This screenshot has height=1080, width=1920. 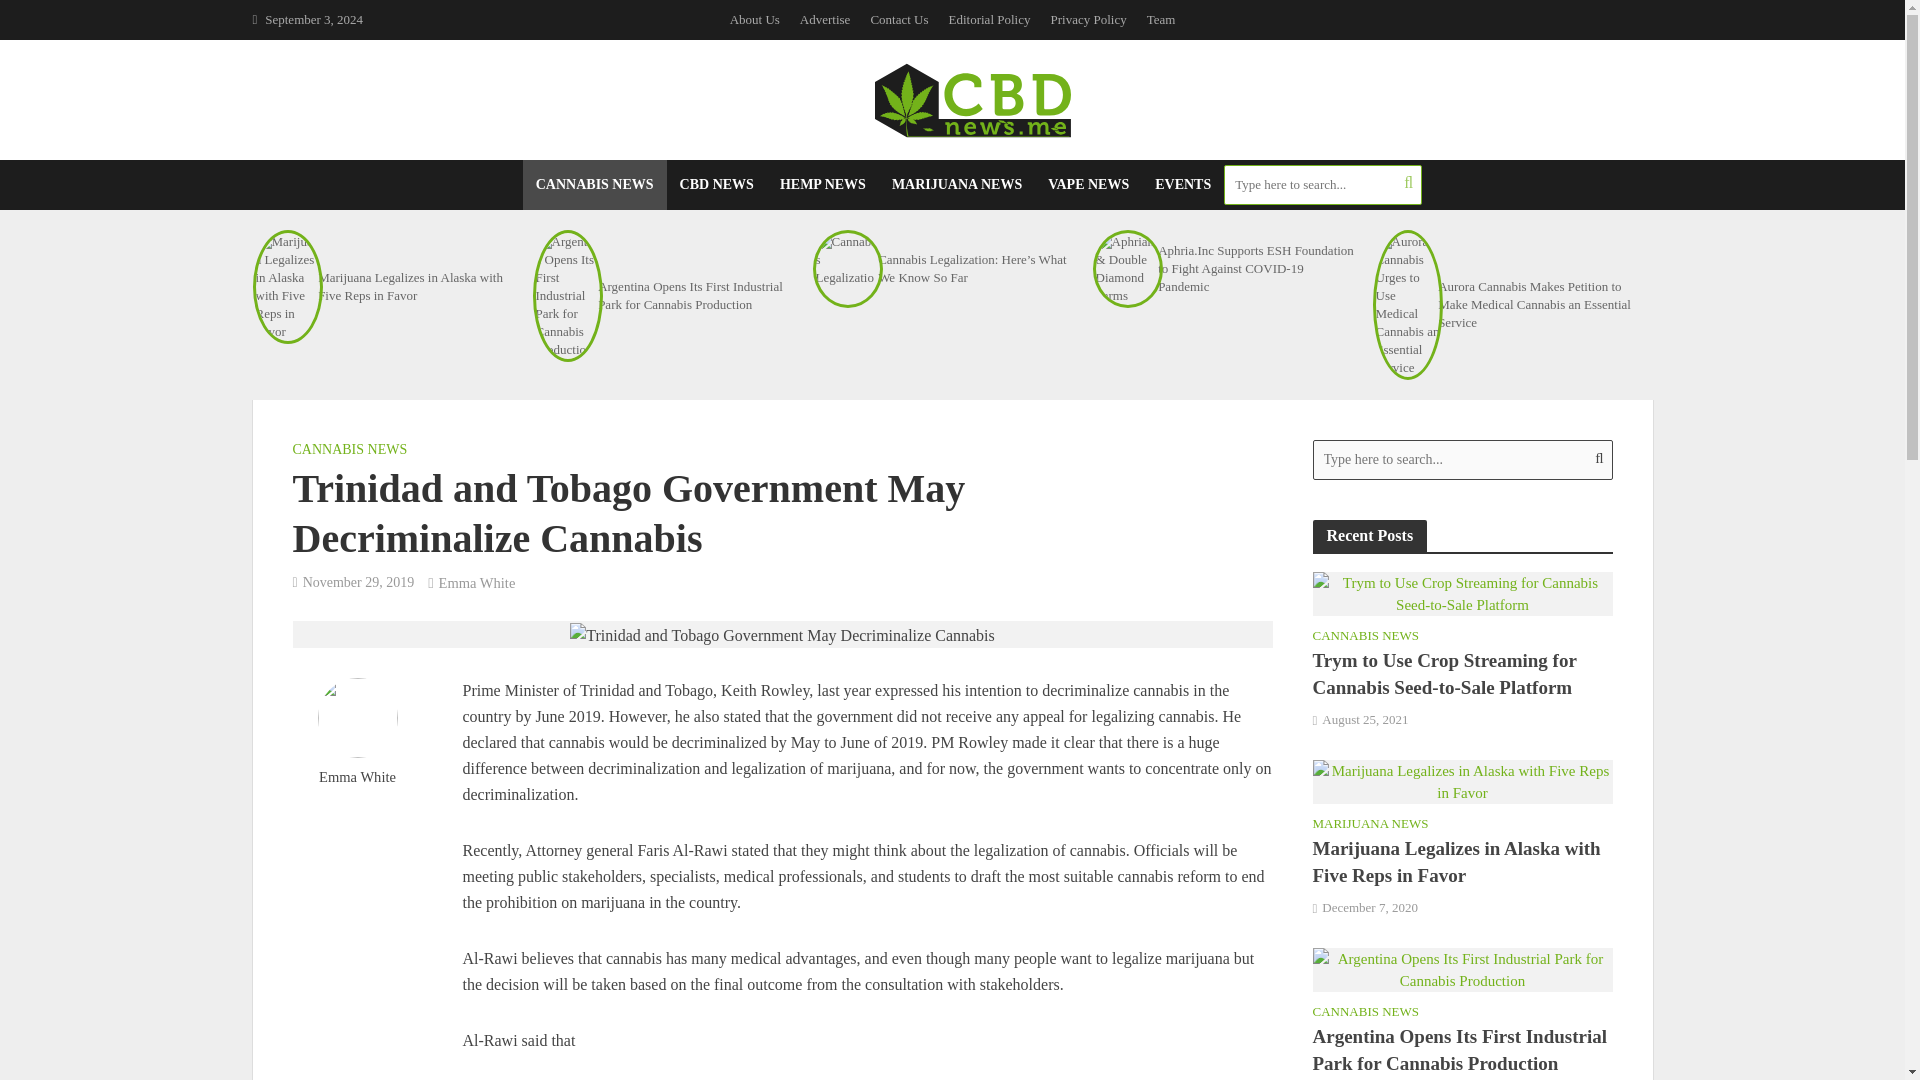 I want to click on Marijuana Legalizes in Alaska with Five Reps in Favor, so click(x=1462, y=781).